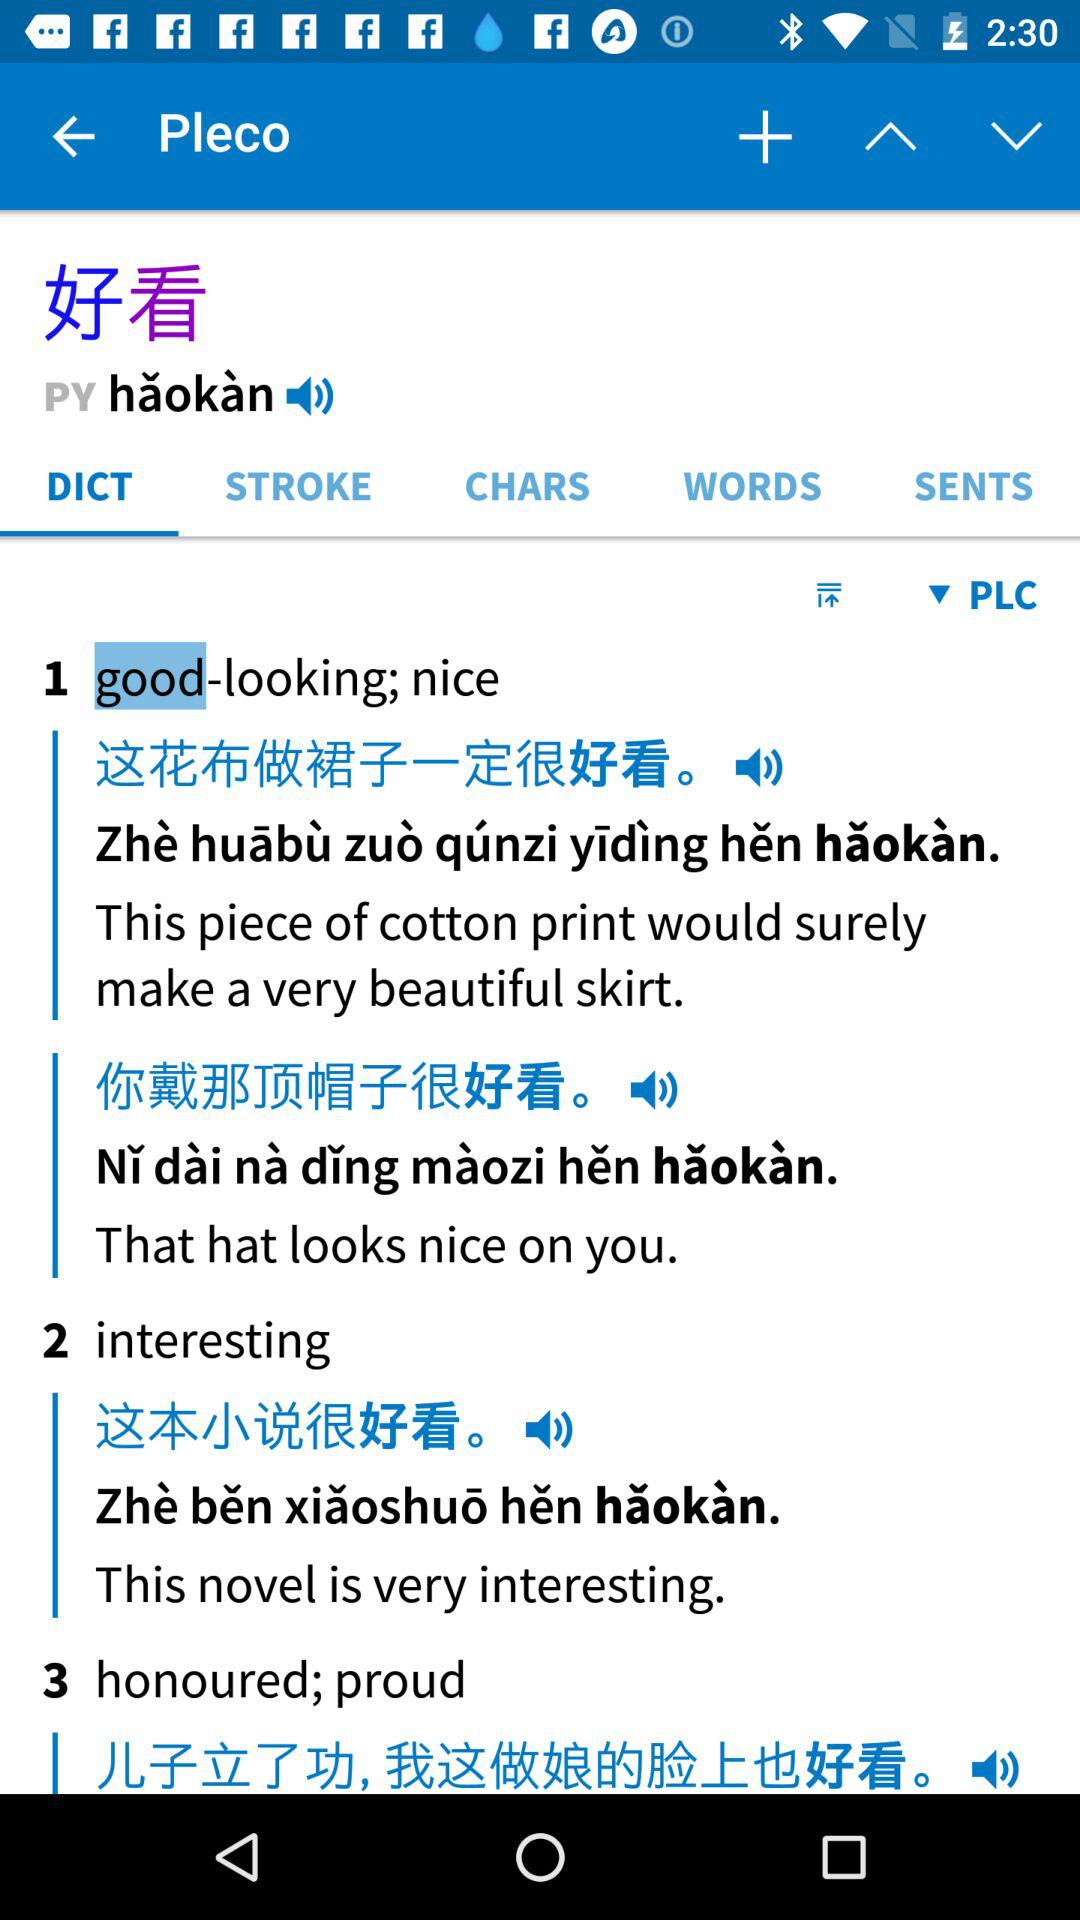 The image size is (1080, 1920). I want to click on click on button next to , so click(890, 136).